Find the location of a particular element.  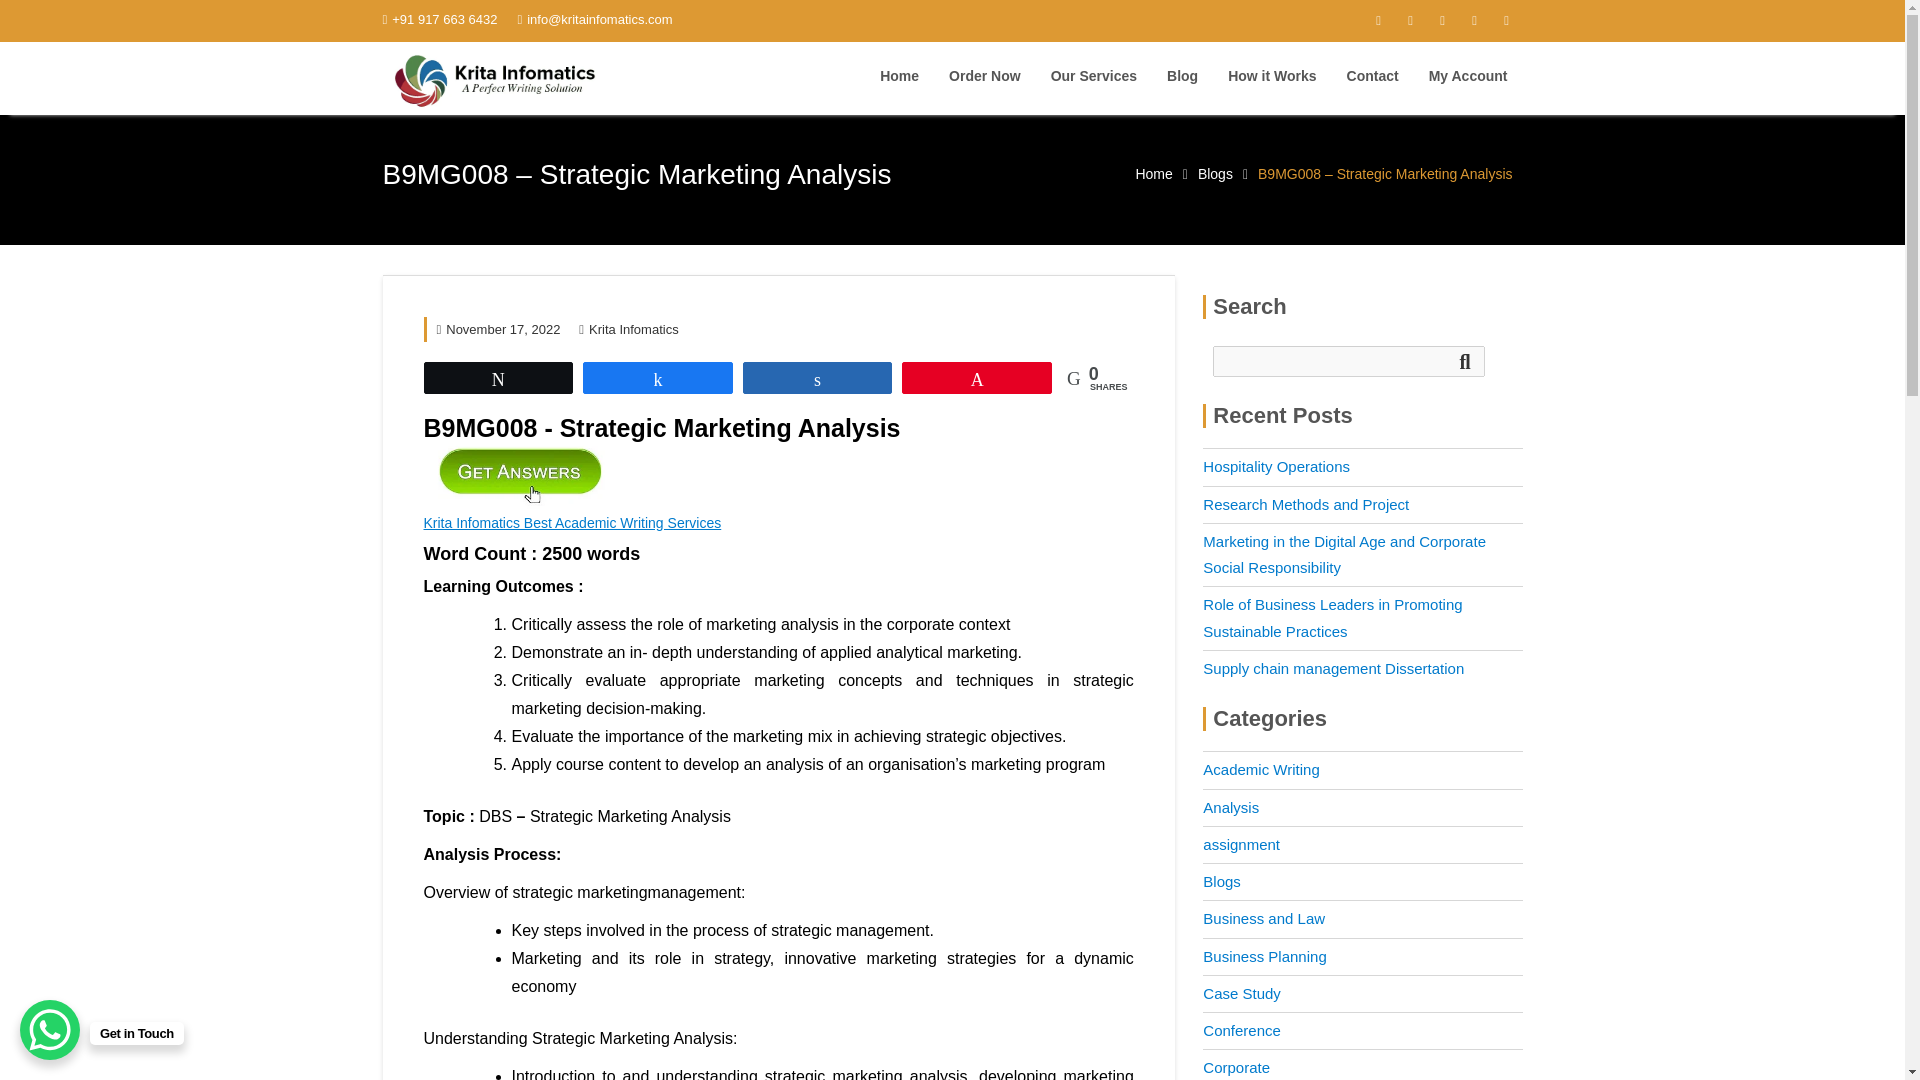

Instagram is located at coordinates (1442, 20).